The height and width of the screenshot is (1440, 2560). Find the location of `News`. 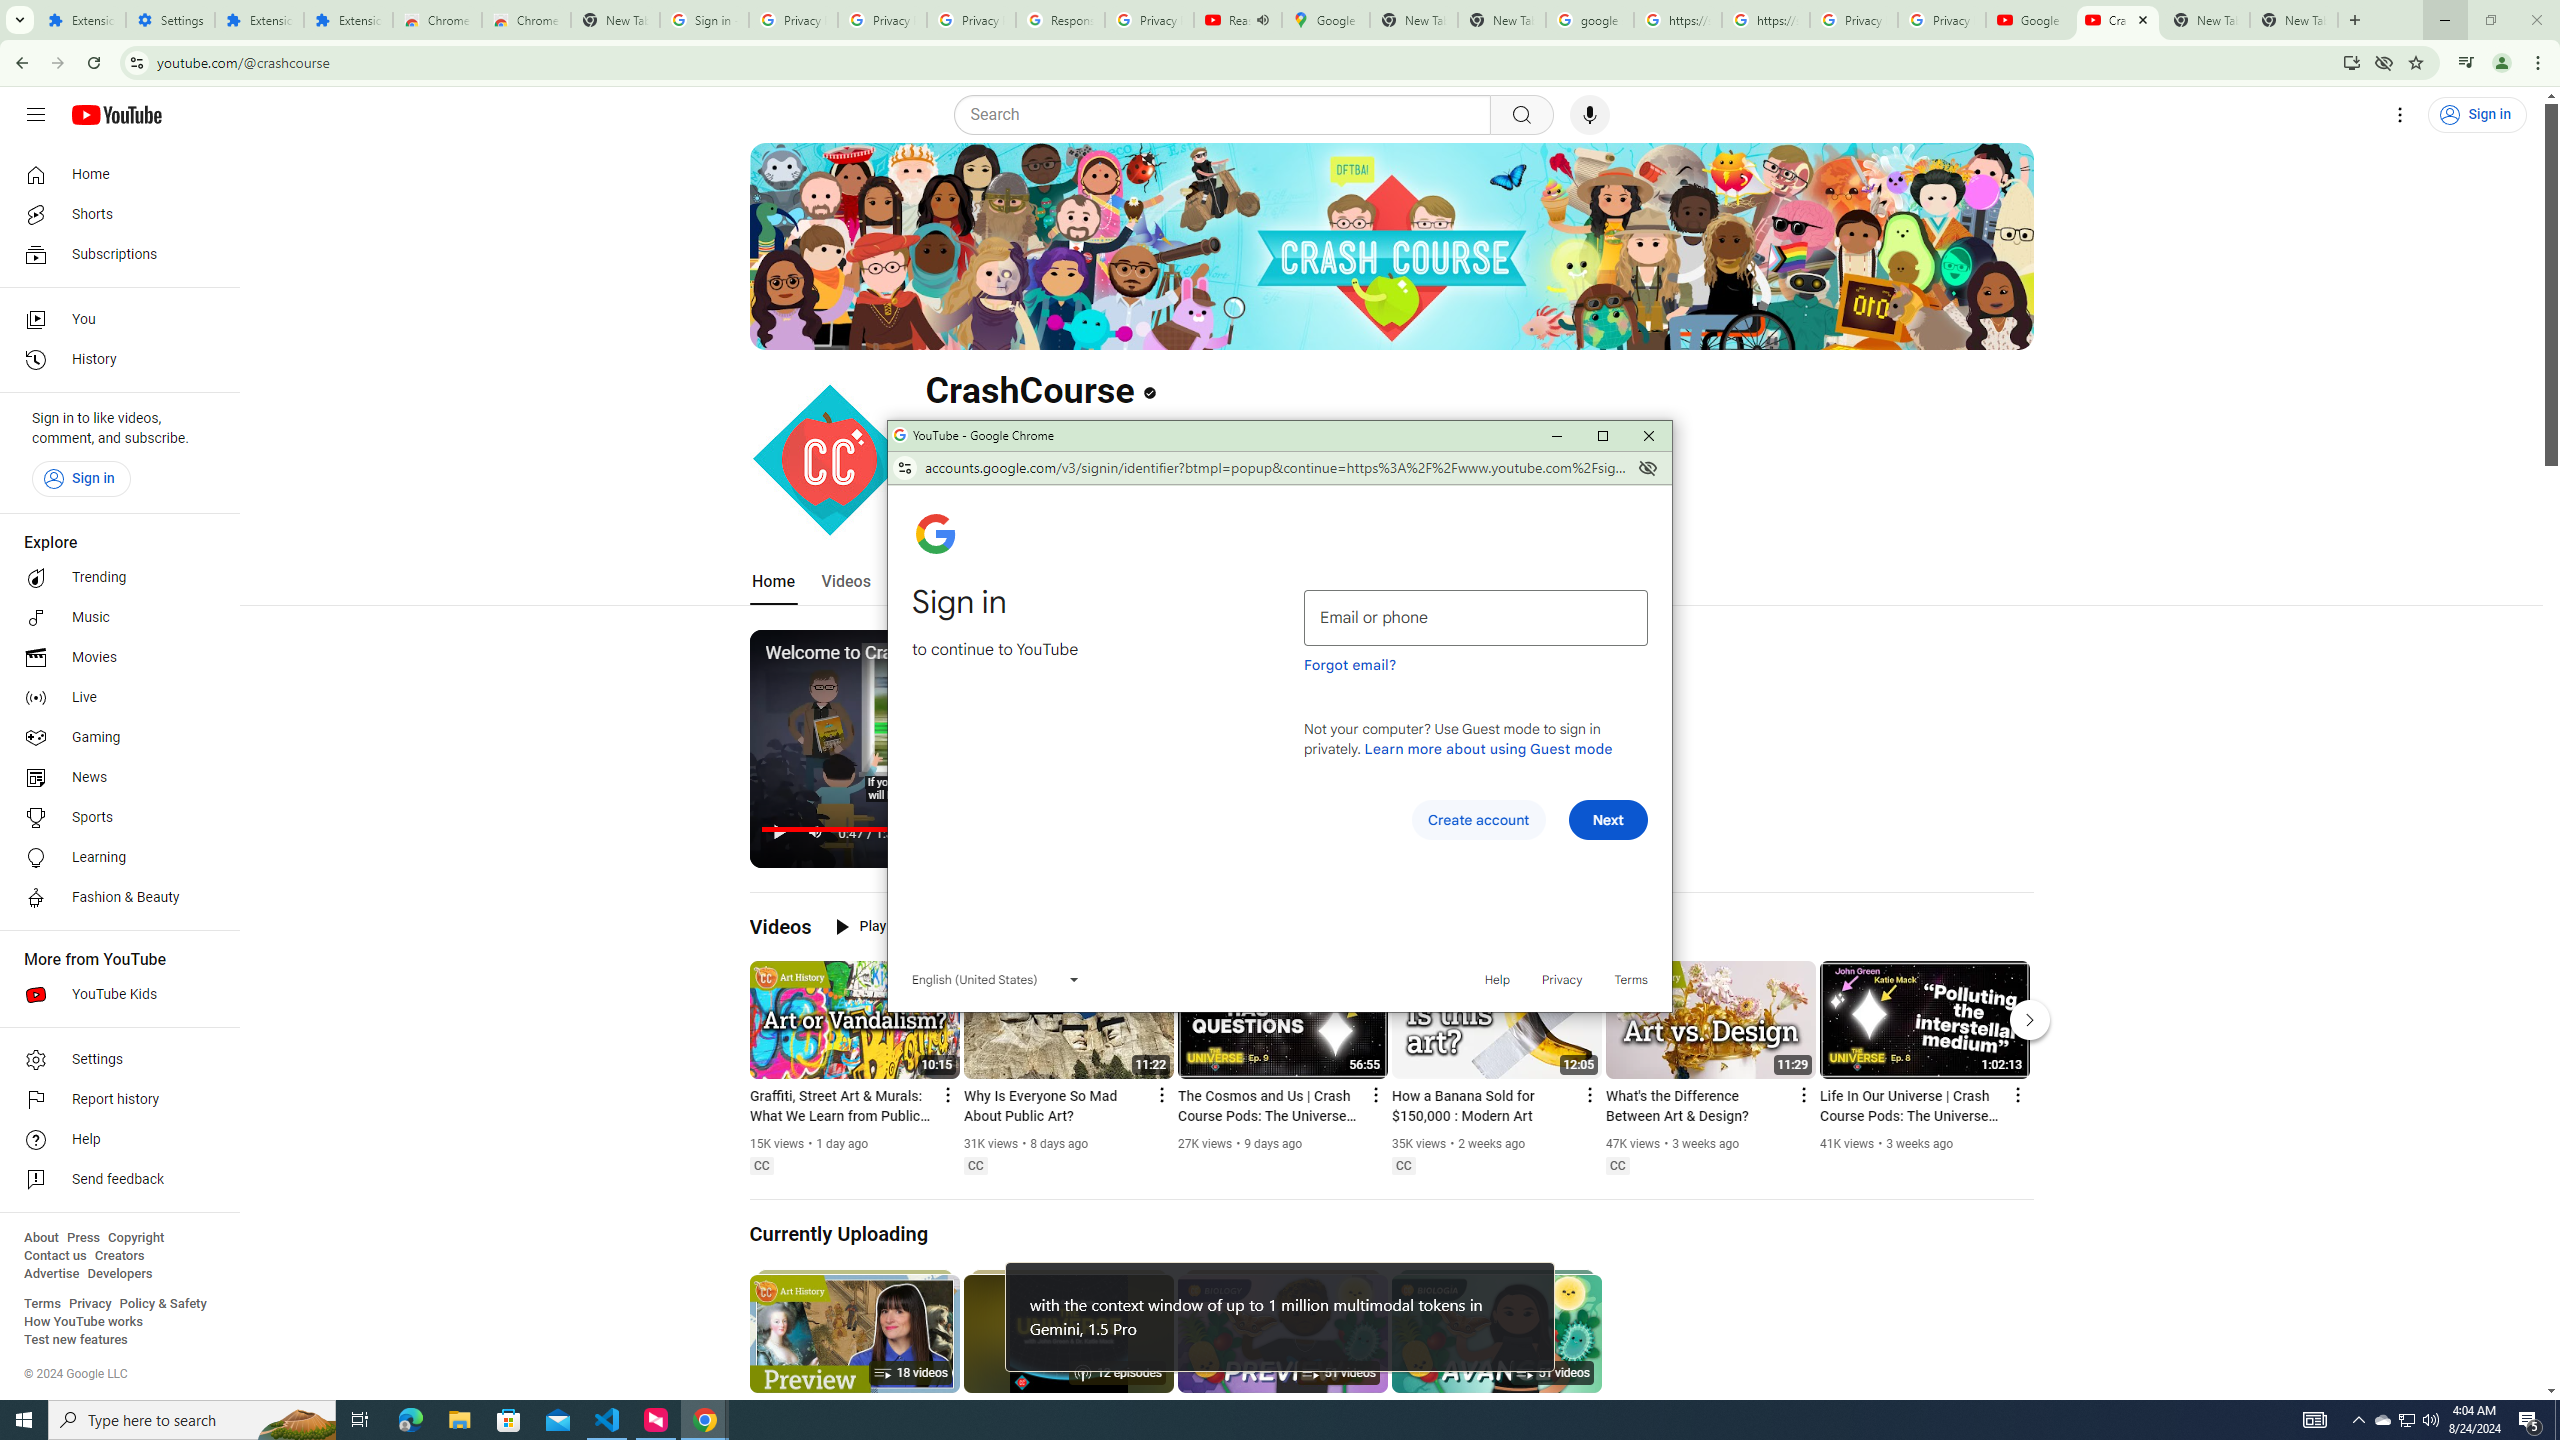

News is located at coordinates (114, 777).